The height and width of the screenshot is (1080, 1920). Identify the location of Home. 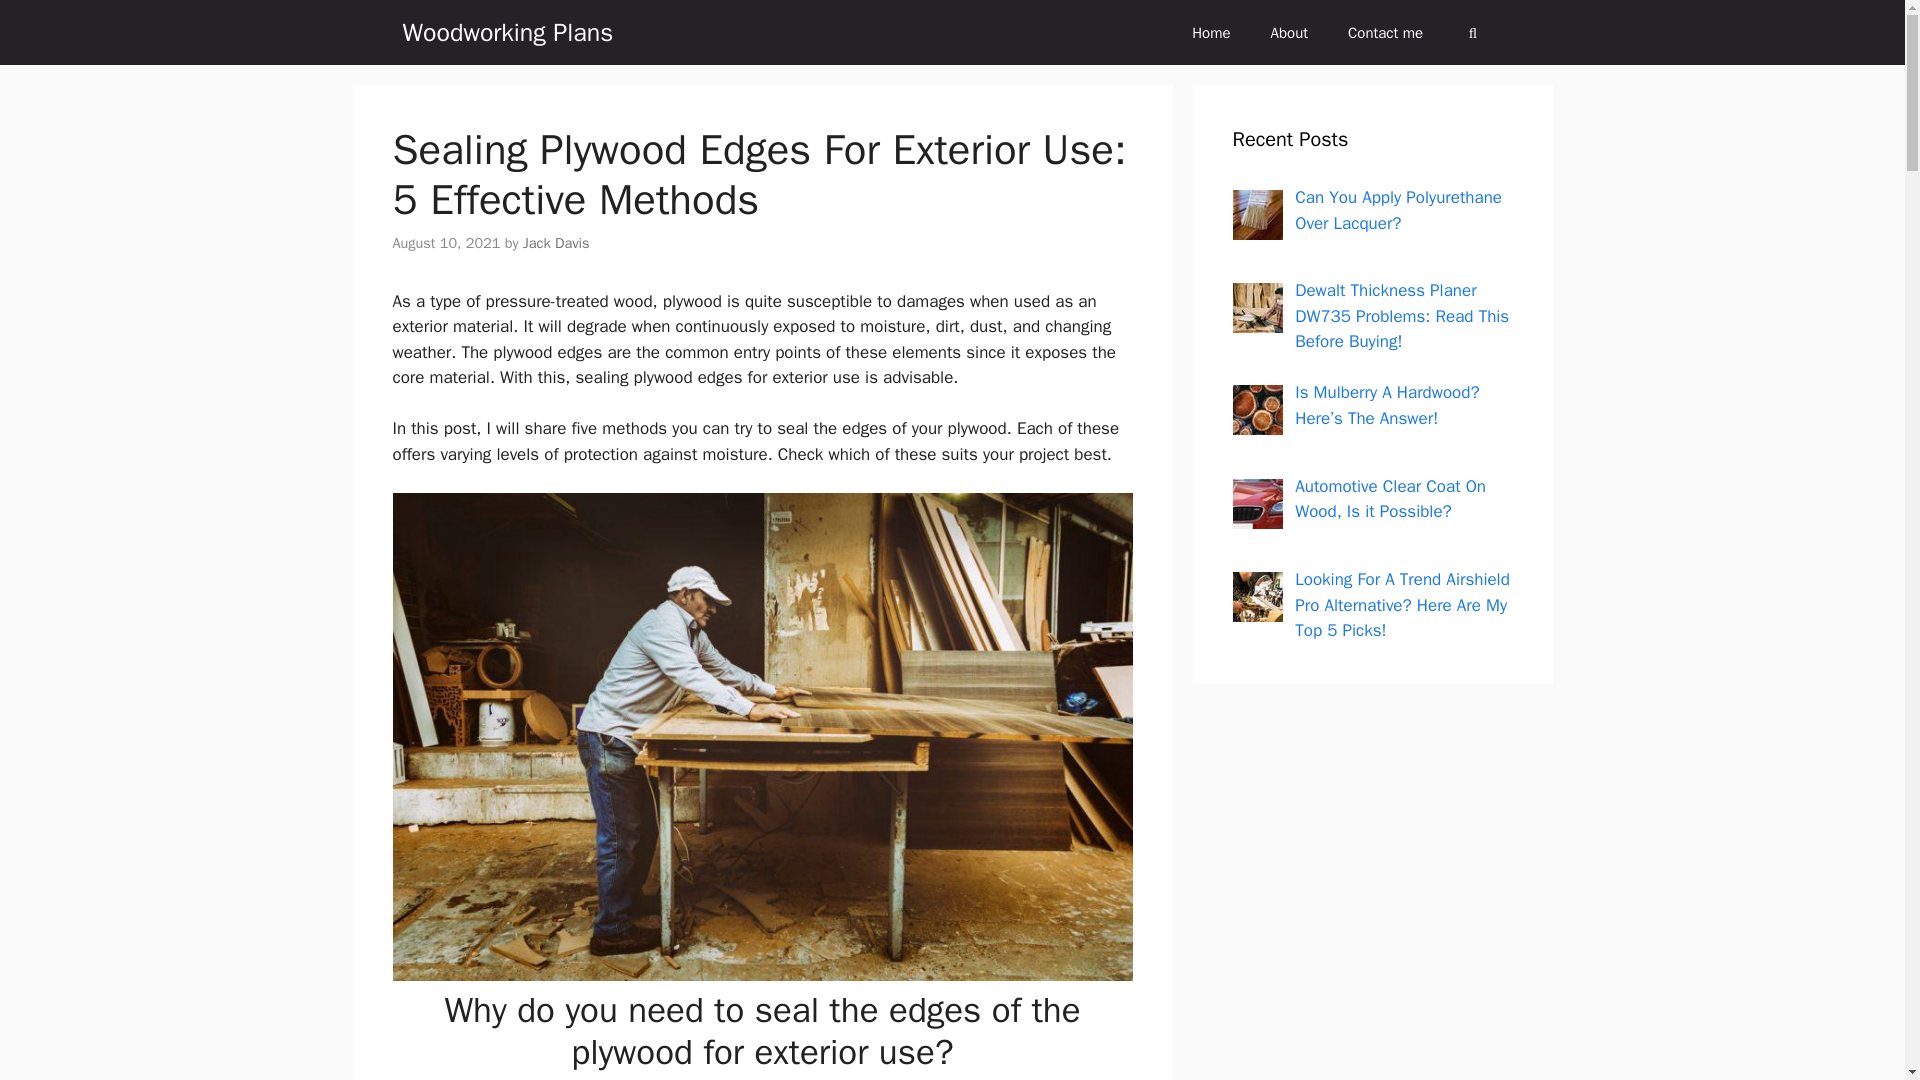
(1210, 32).